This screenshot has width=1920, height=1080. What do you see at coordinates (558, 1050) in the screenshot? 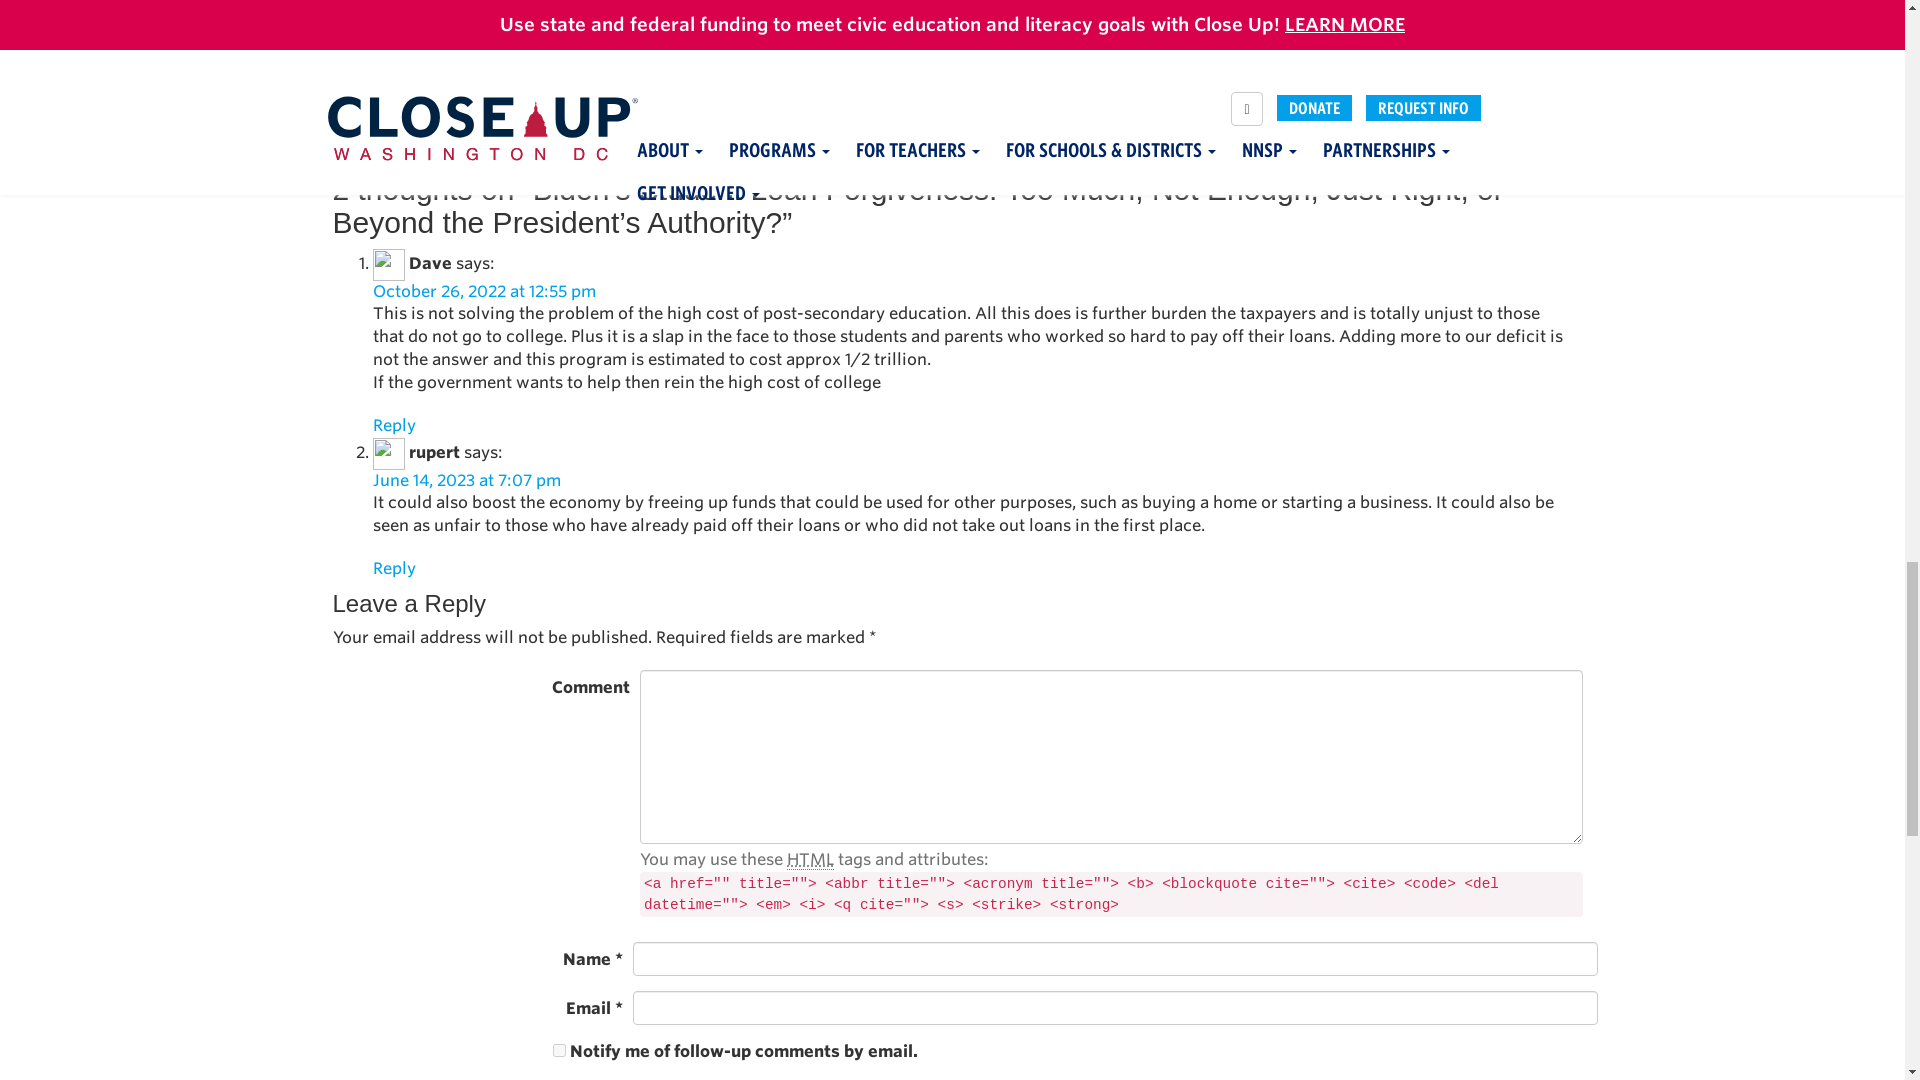
I see `subscribe` at bounding box center [558, 1050].